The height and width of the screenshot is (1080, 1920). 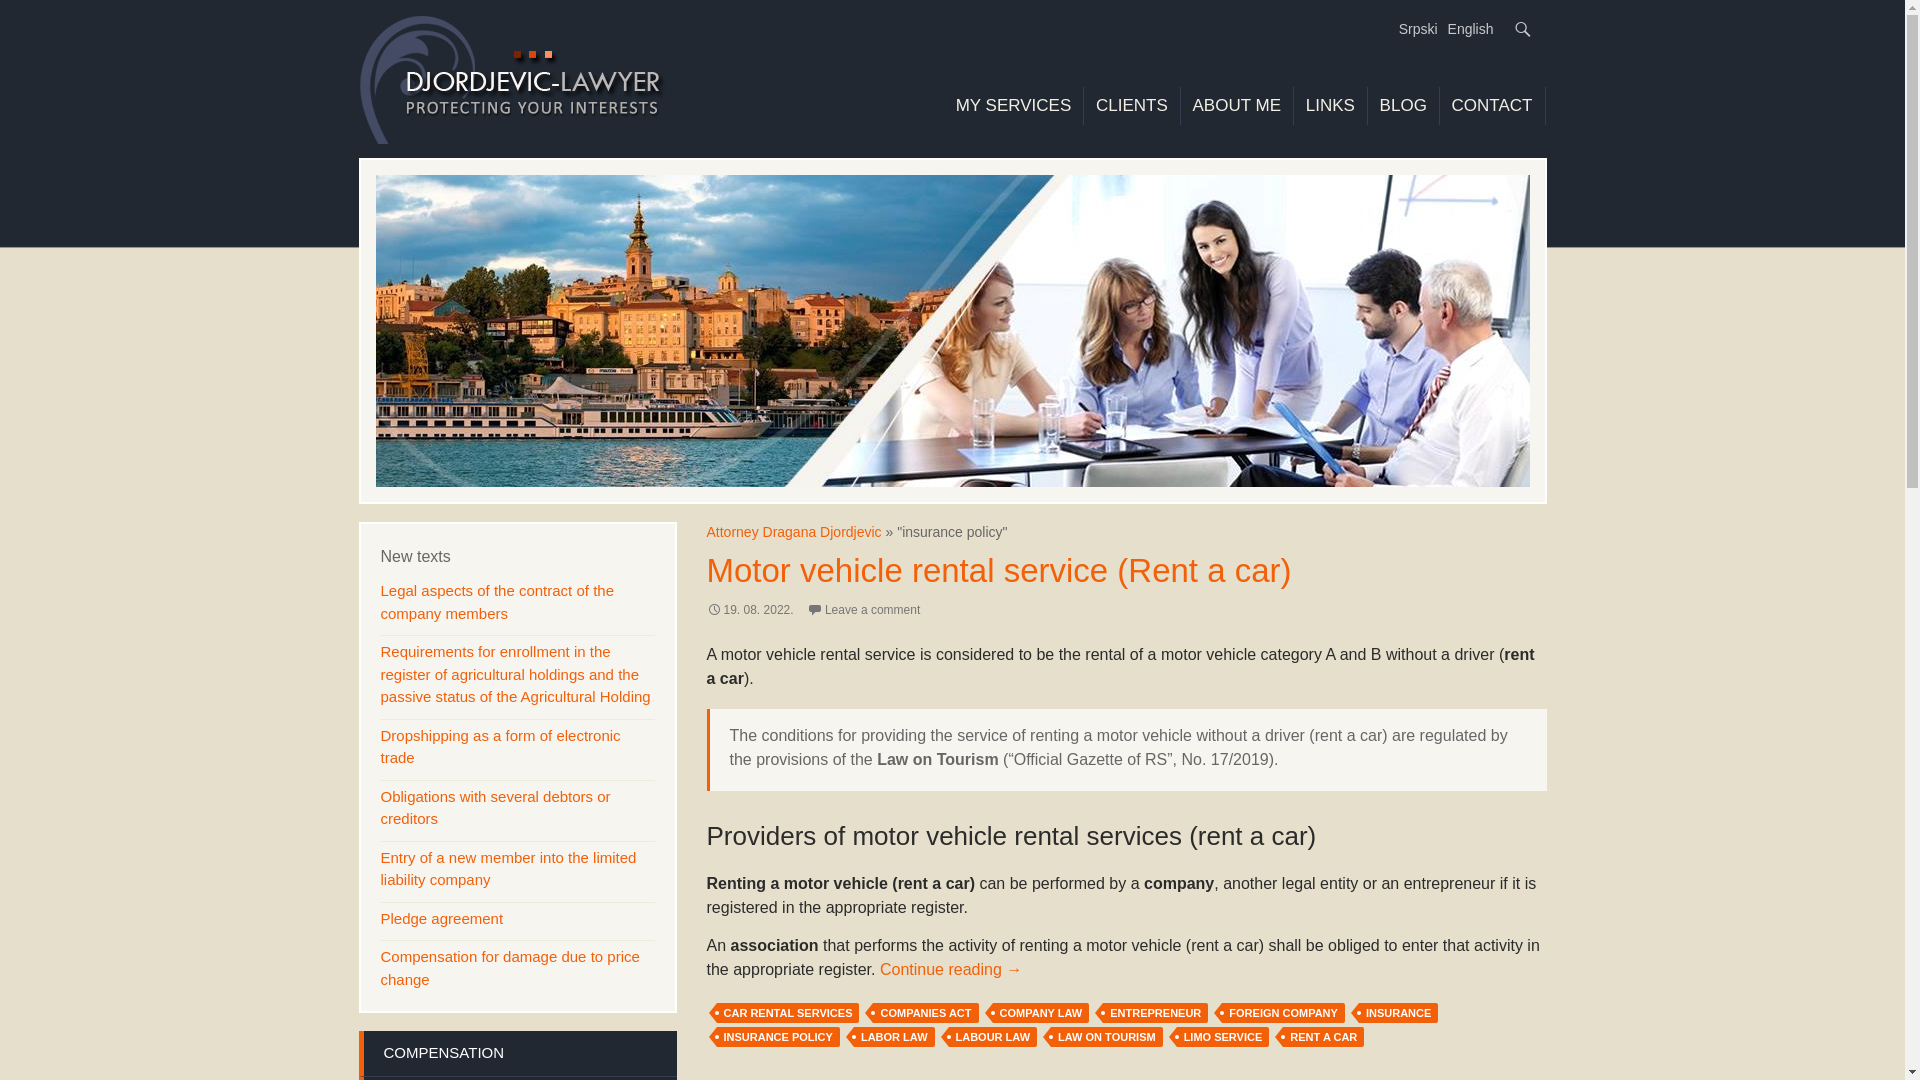 What do you see at coordinates (1154, 1012) in the screenshot?
I see `ENTREPRENEUR` at bounding box center [1154, 1012].